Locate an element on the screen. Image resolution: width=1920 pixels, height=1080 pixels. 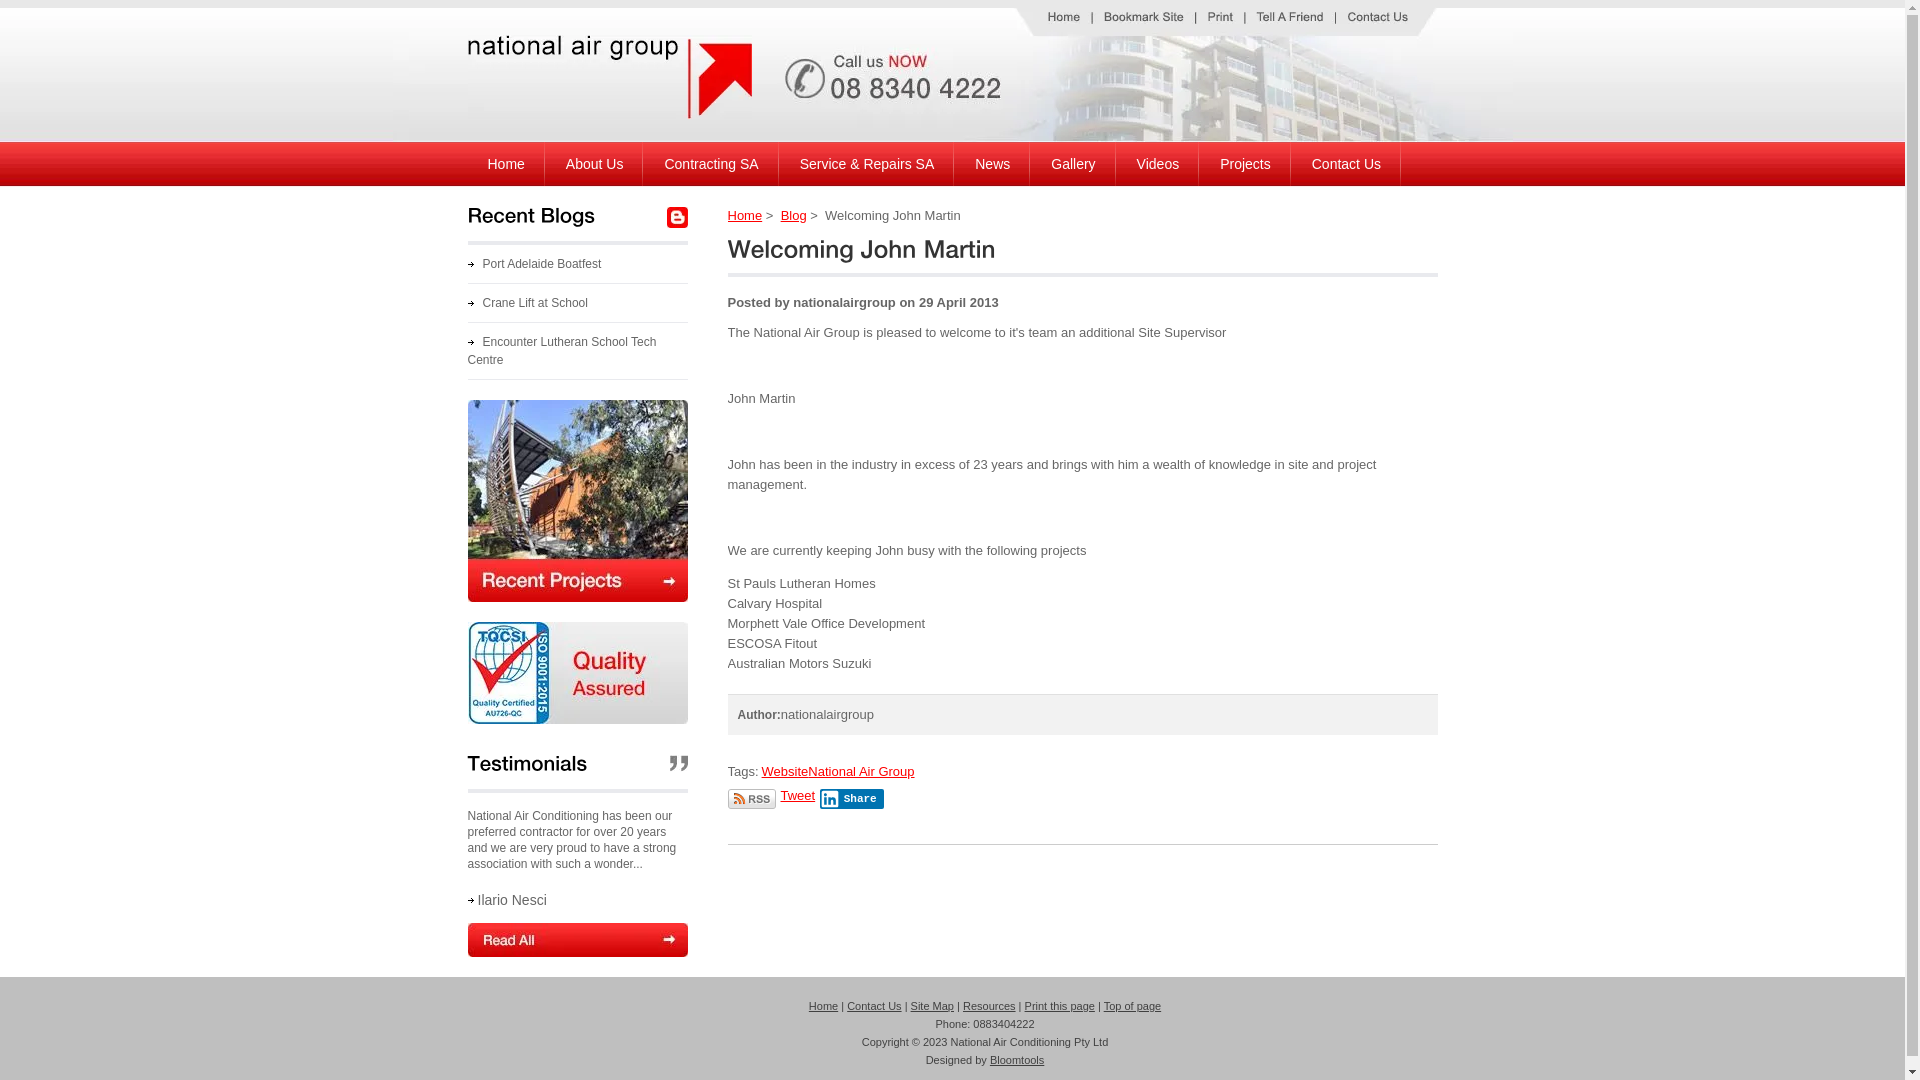
Encounter Lutheran School Tech Centre is located at coordinates (562, 351).